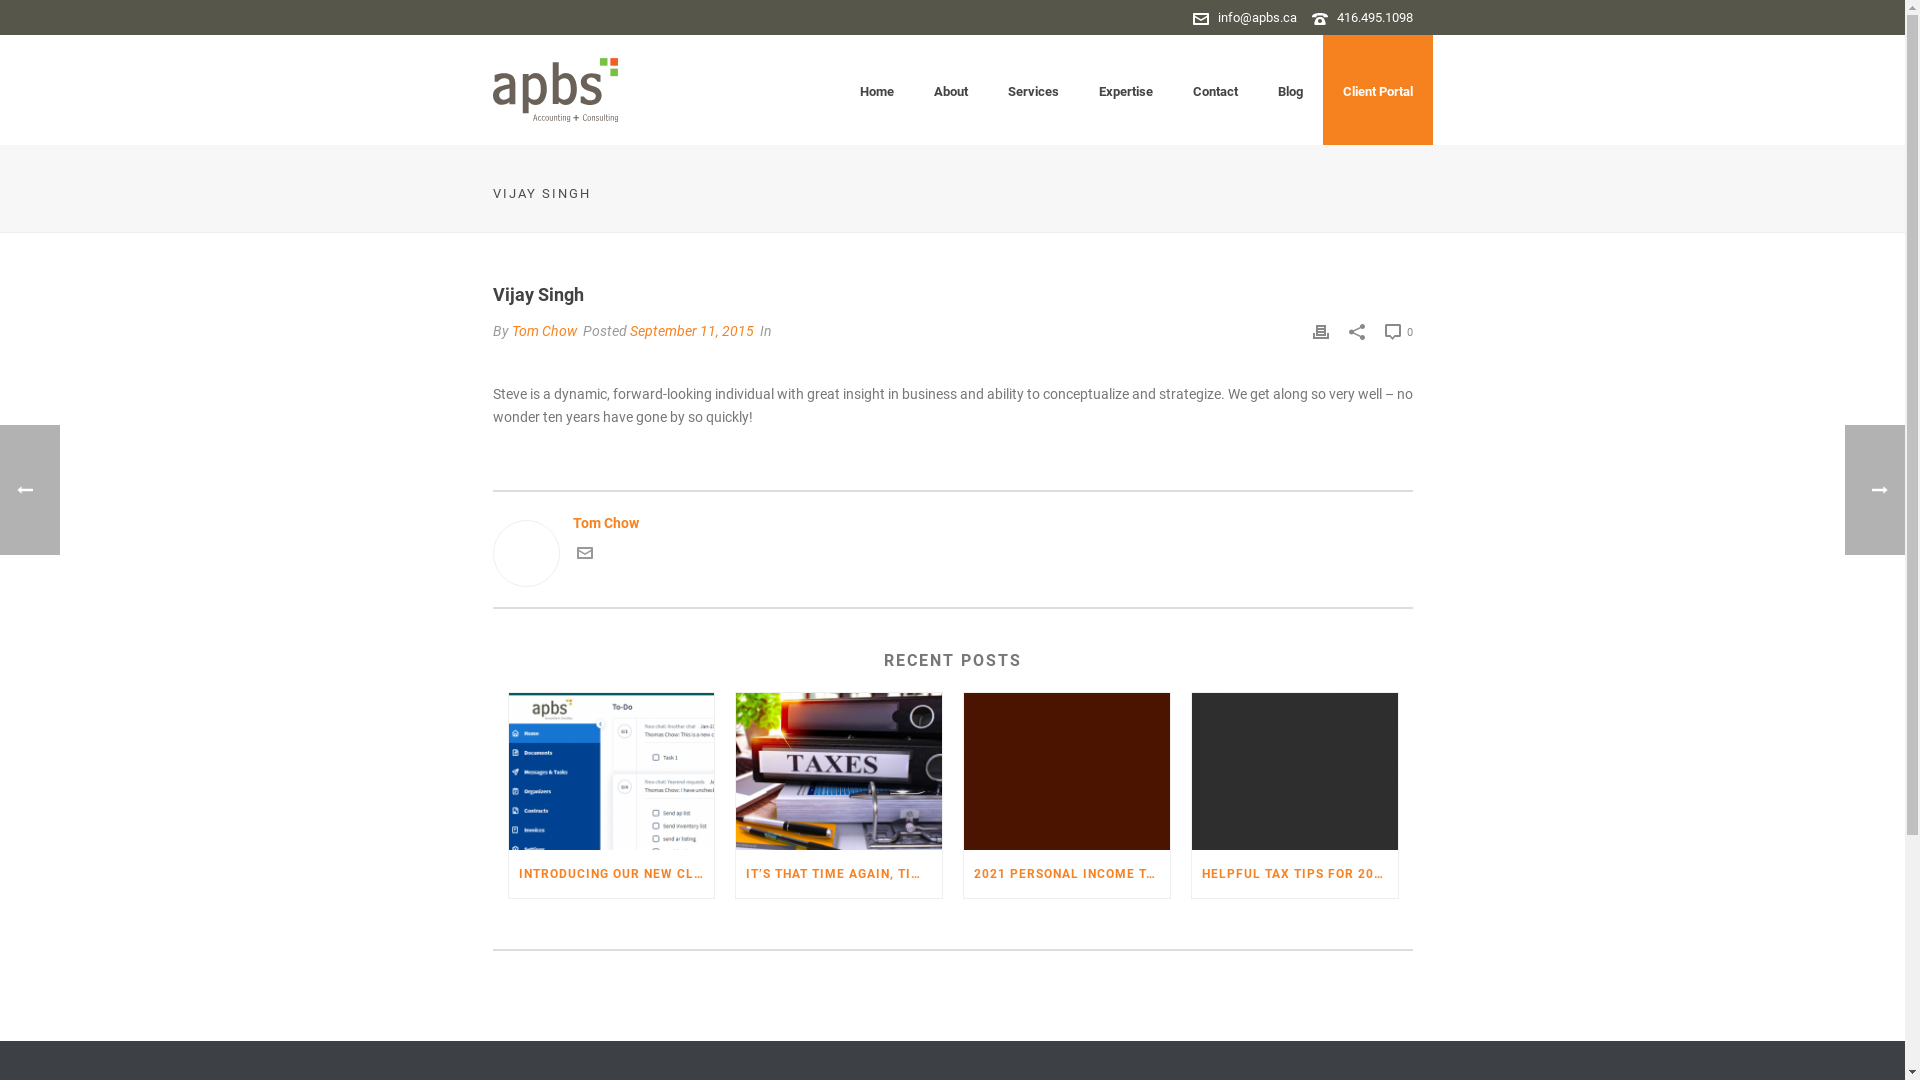  Describe the element at coordinates (1067, 772) in the screenshot. I see `2021 Personal Income Tax Organizer` at that location.